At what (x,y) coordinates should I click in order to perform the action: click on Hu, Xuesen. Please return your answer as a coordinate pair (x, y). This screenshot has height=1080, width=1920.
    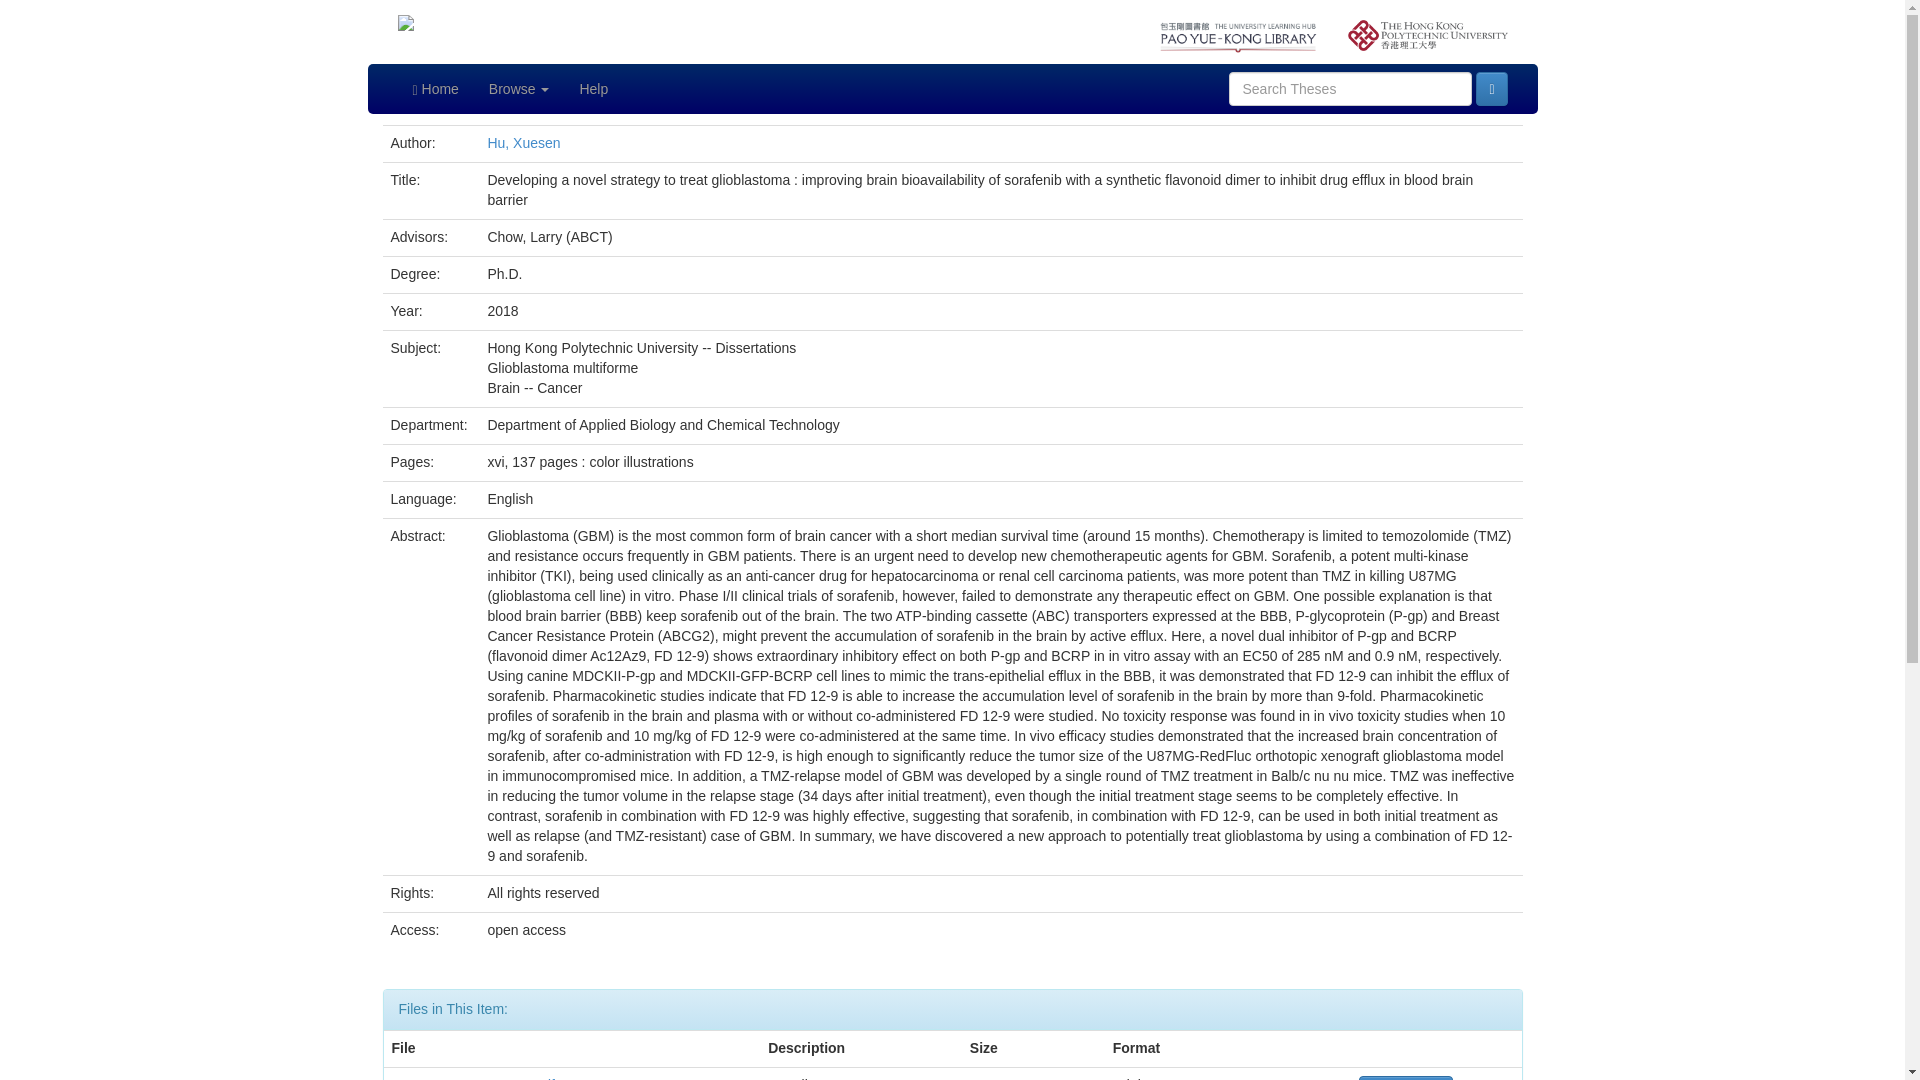
    Looking at the image, I should click on (524, 143).